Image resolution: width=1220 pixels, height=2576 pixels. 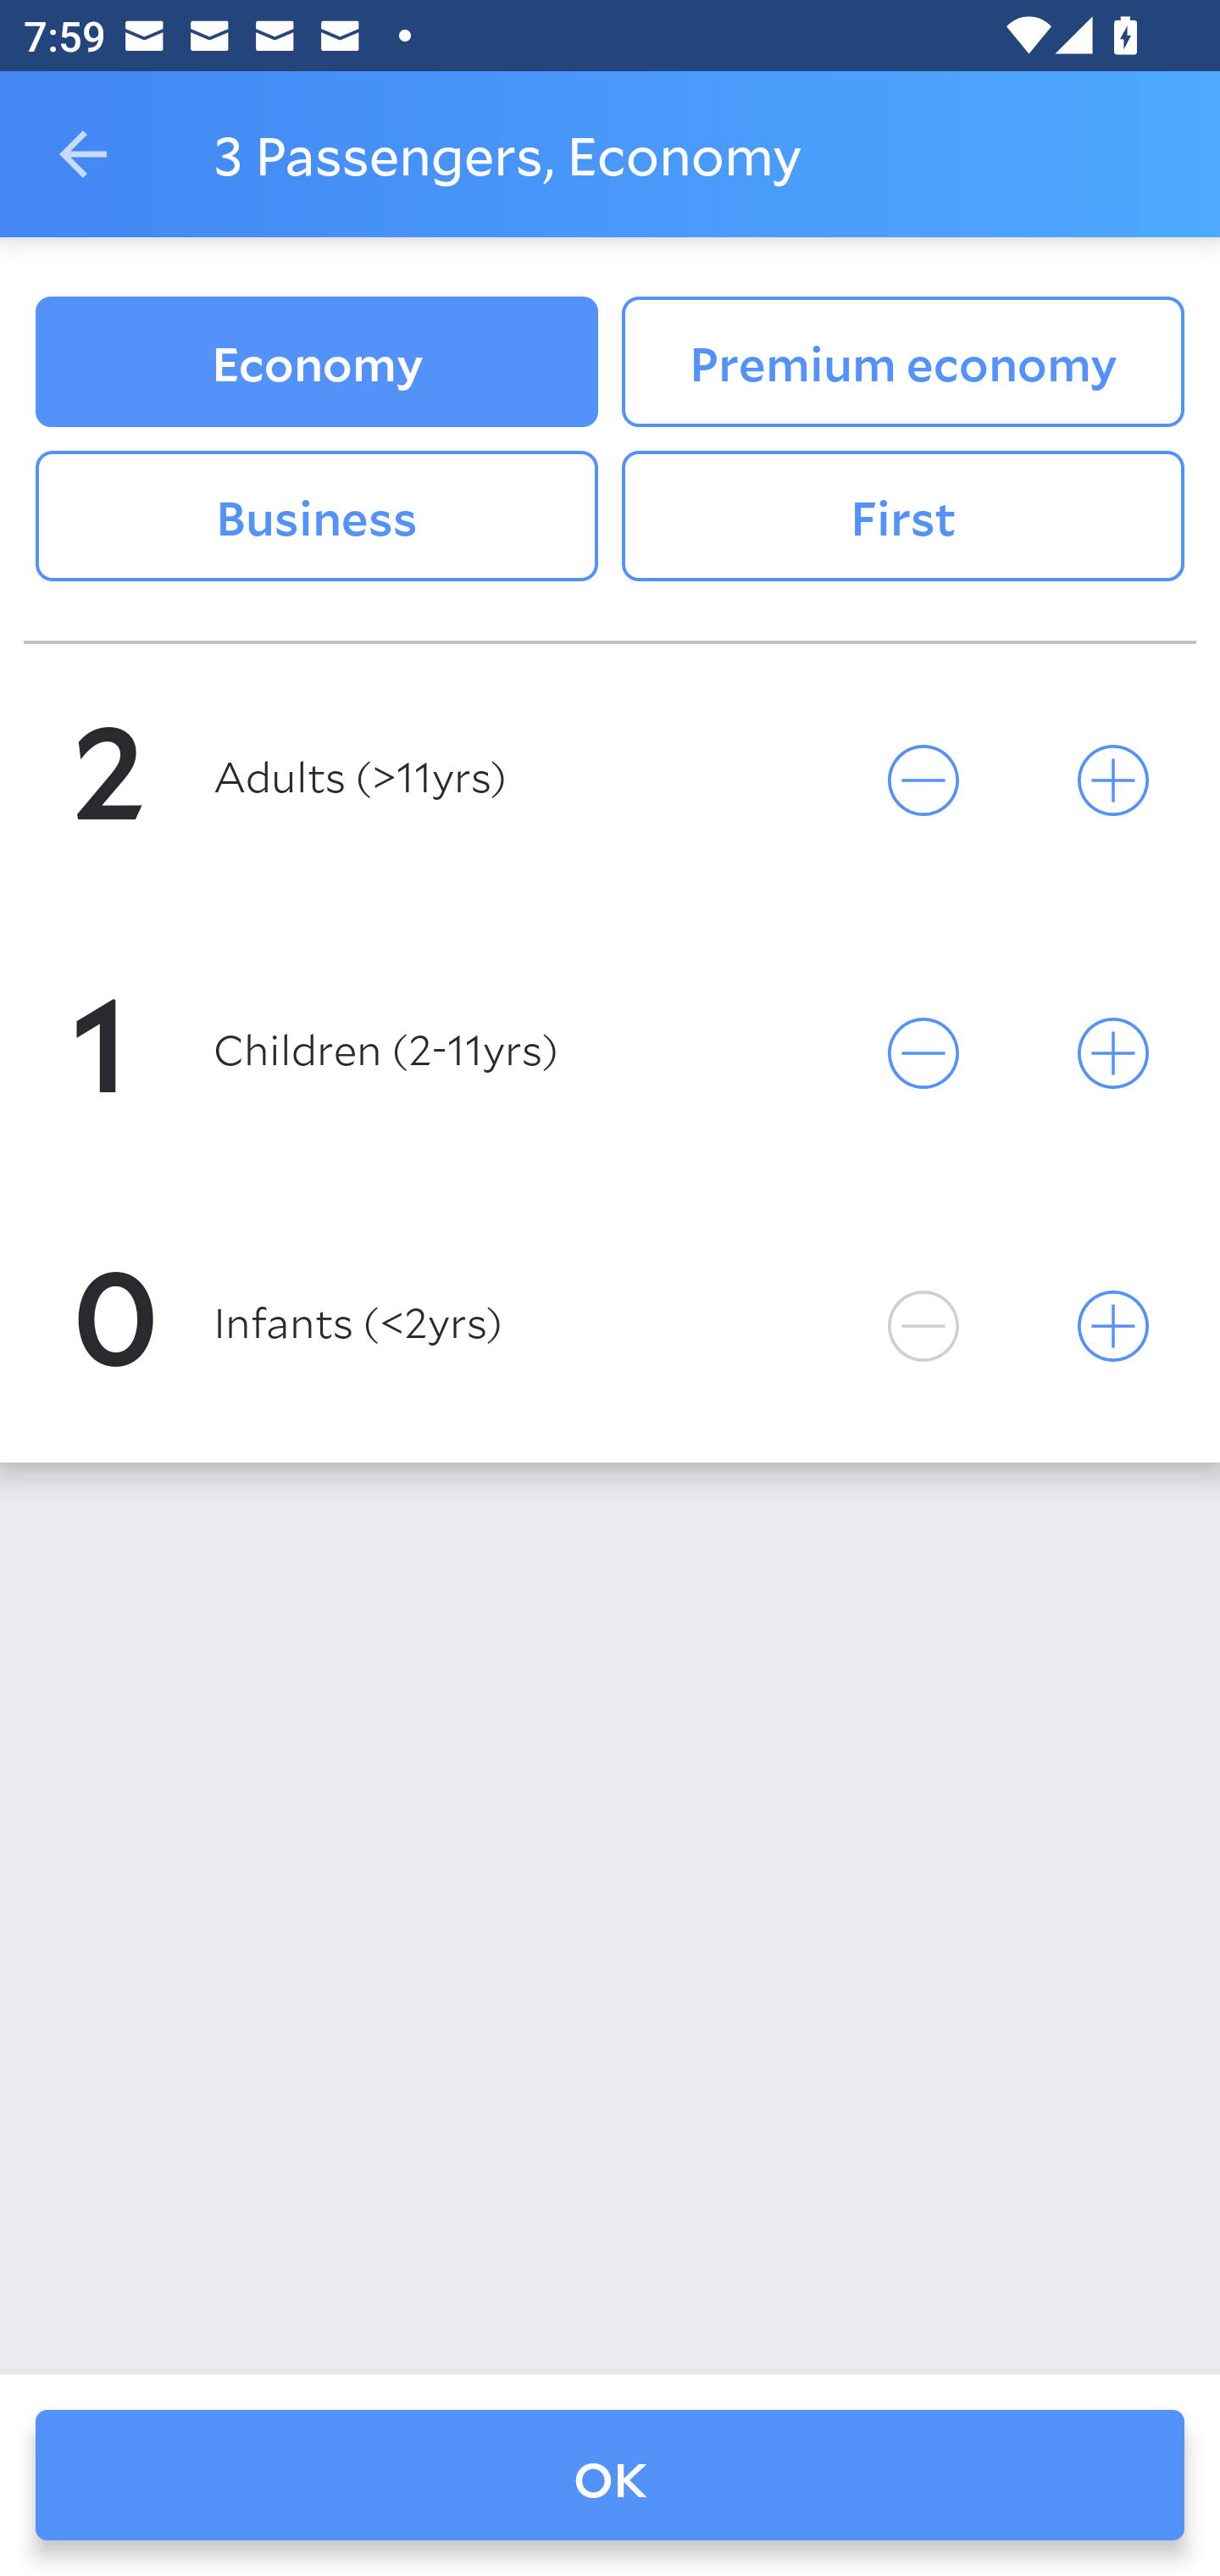 I want to click on OK, so click(x=610, y=2475).